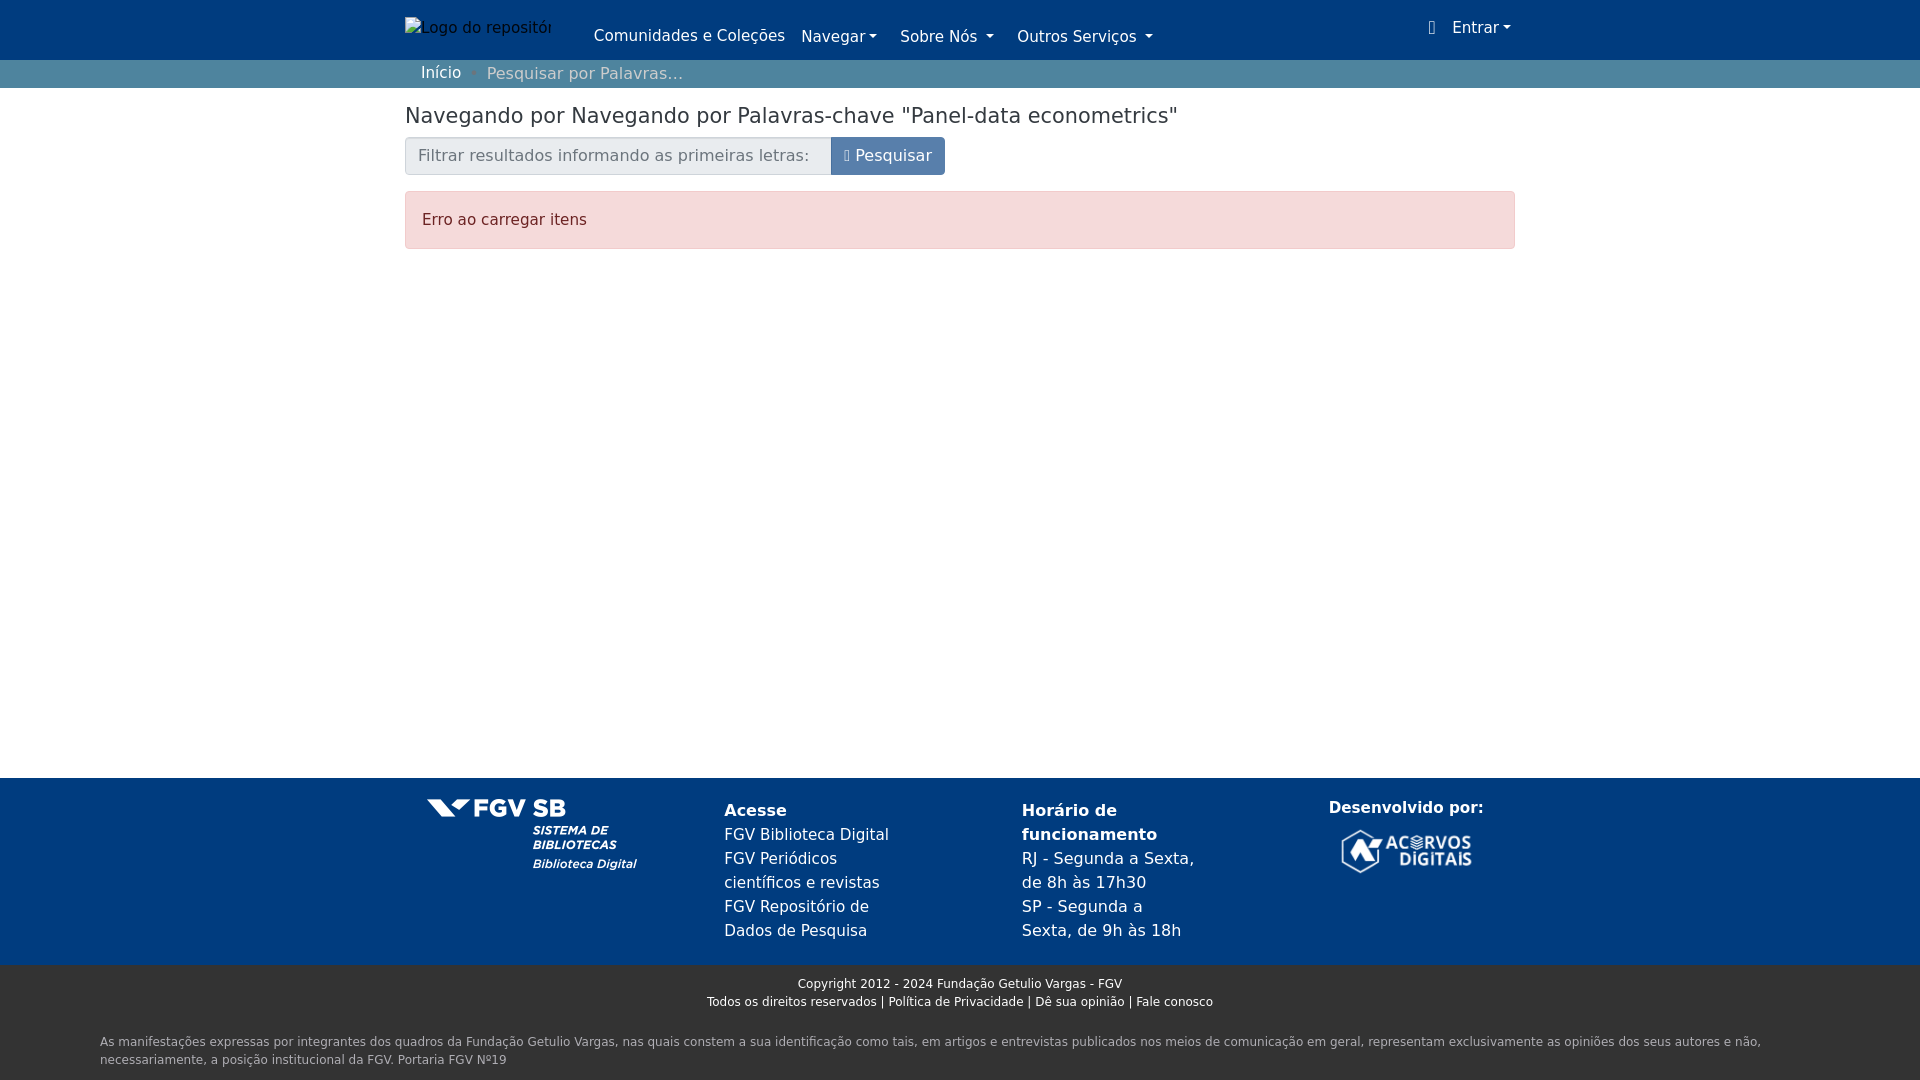  I want to click on Selecionar um idioma, so click(1432, 28).